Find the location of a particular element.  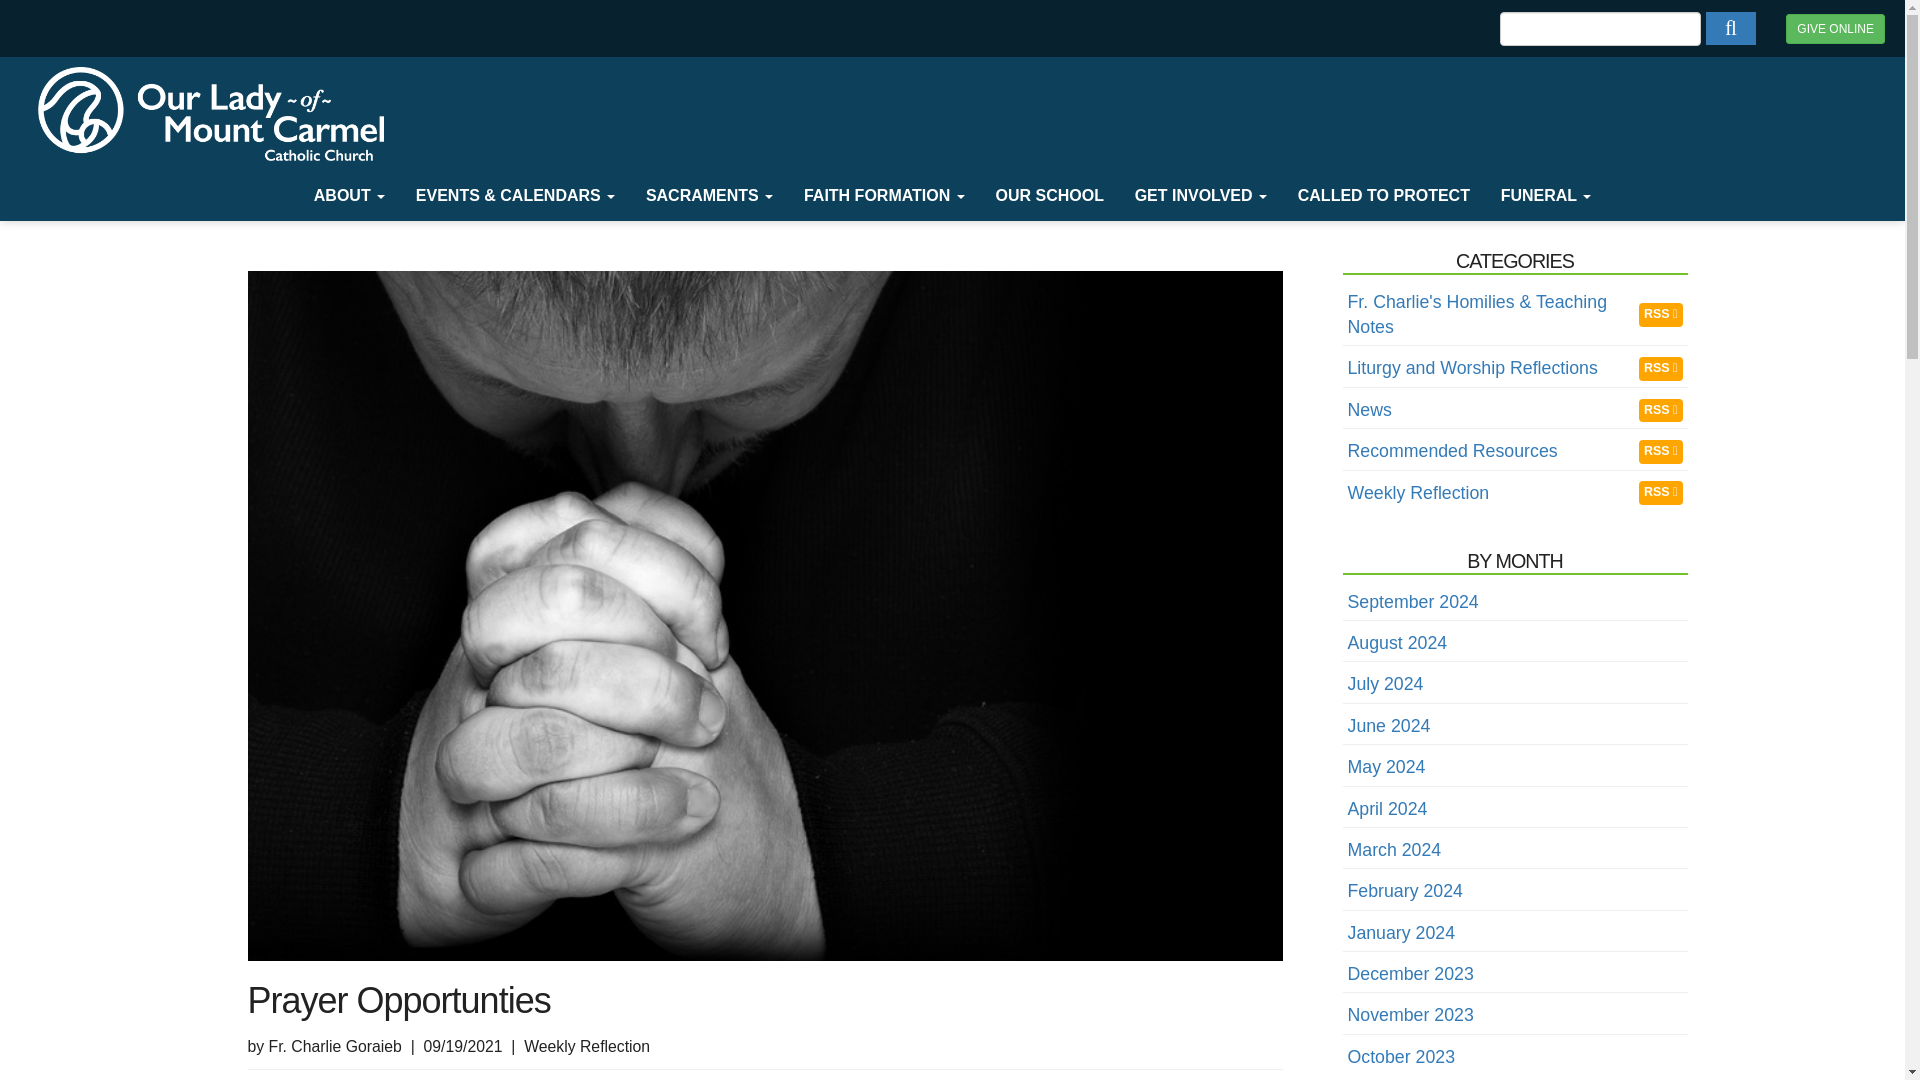

FAITH FORMATION is located at coordinates (885, 196).